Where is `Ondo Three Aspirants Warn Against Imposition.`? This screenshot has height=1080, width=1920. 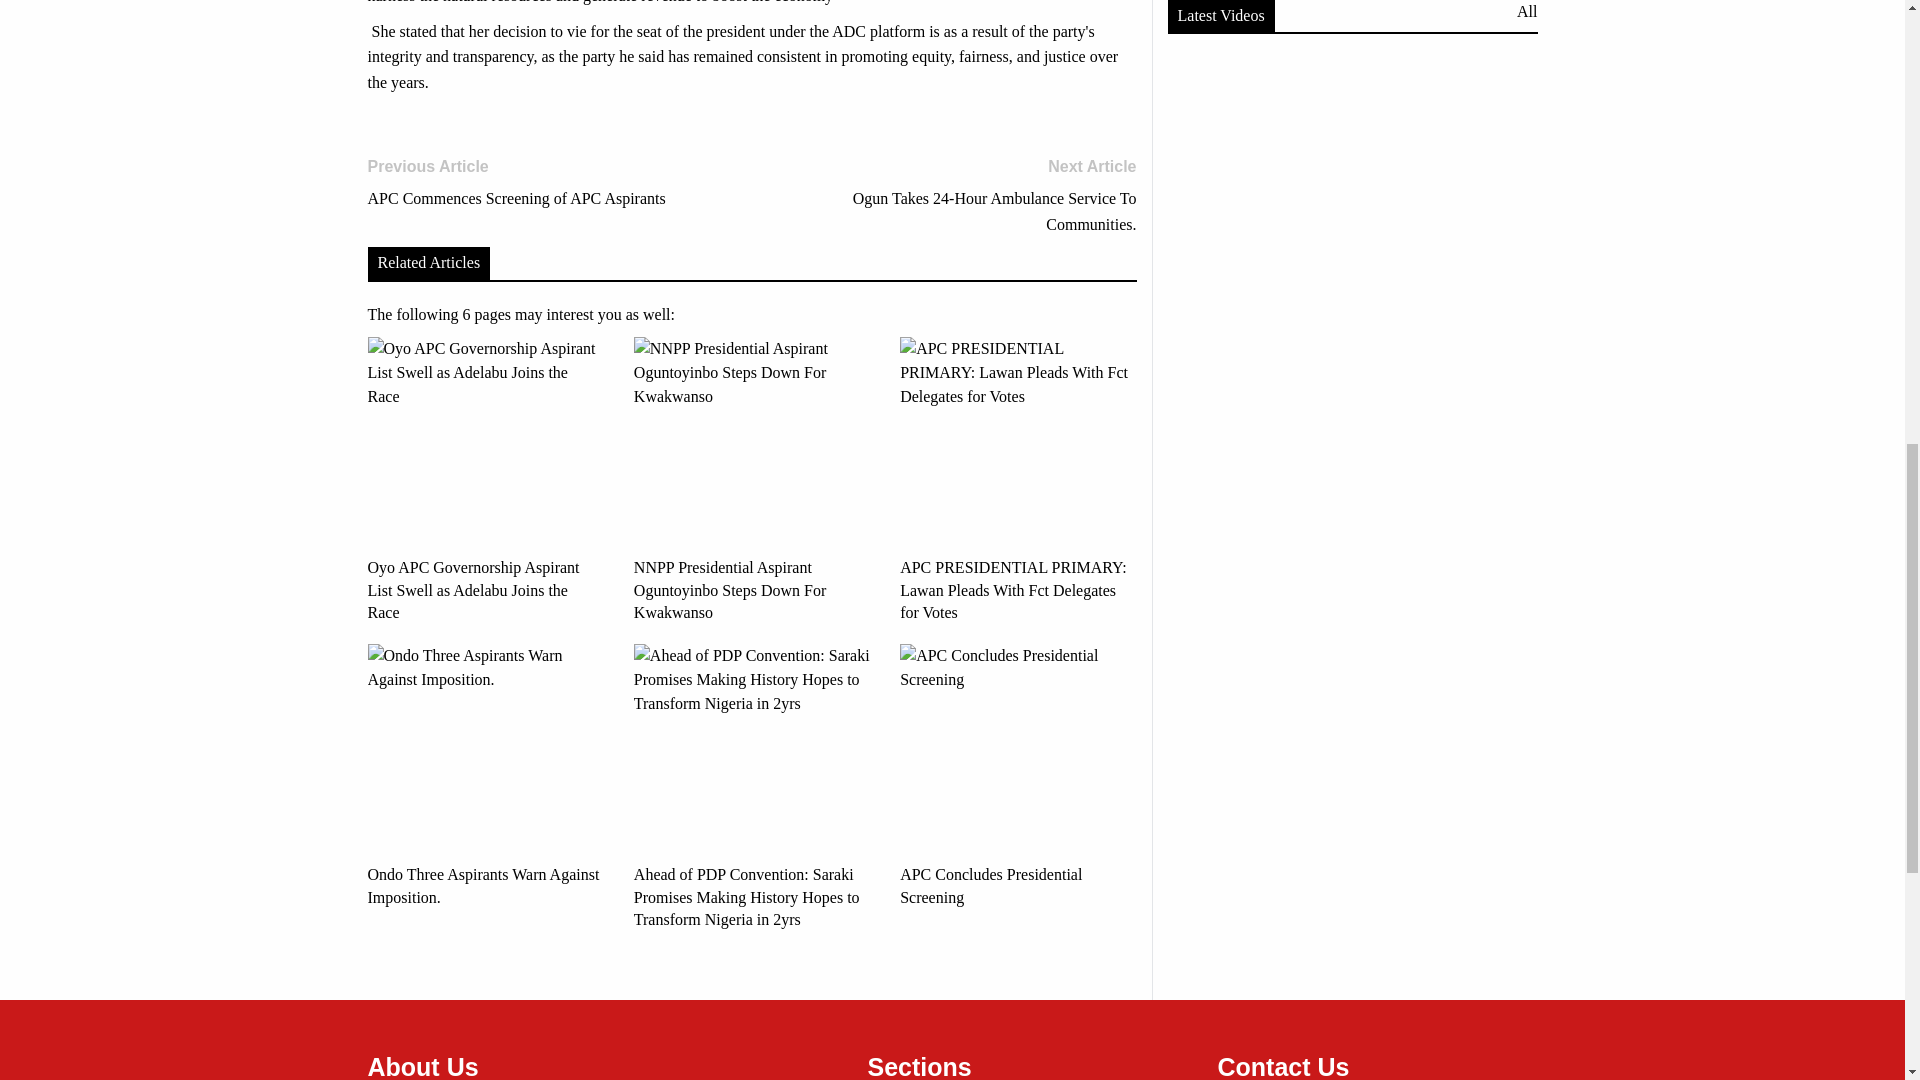 Ondo Three Aspirants Warn Against Imposition. is located at coordinates (486, 776).